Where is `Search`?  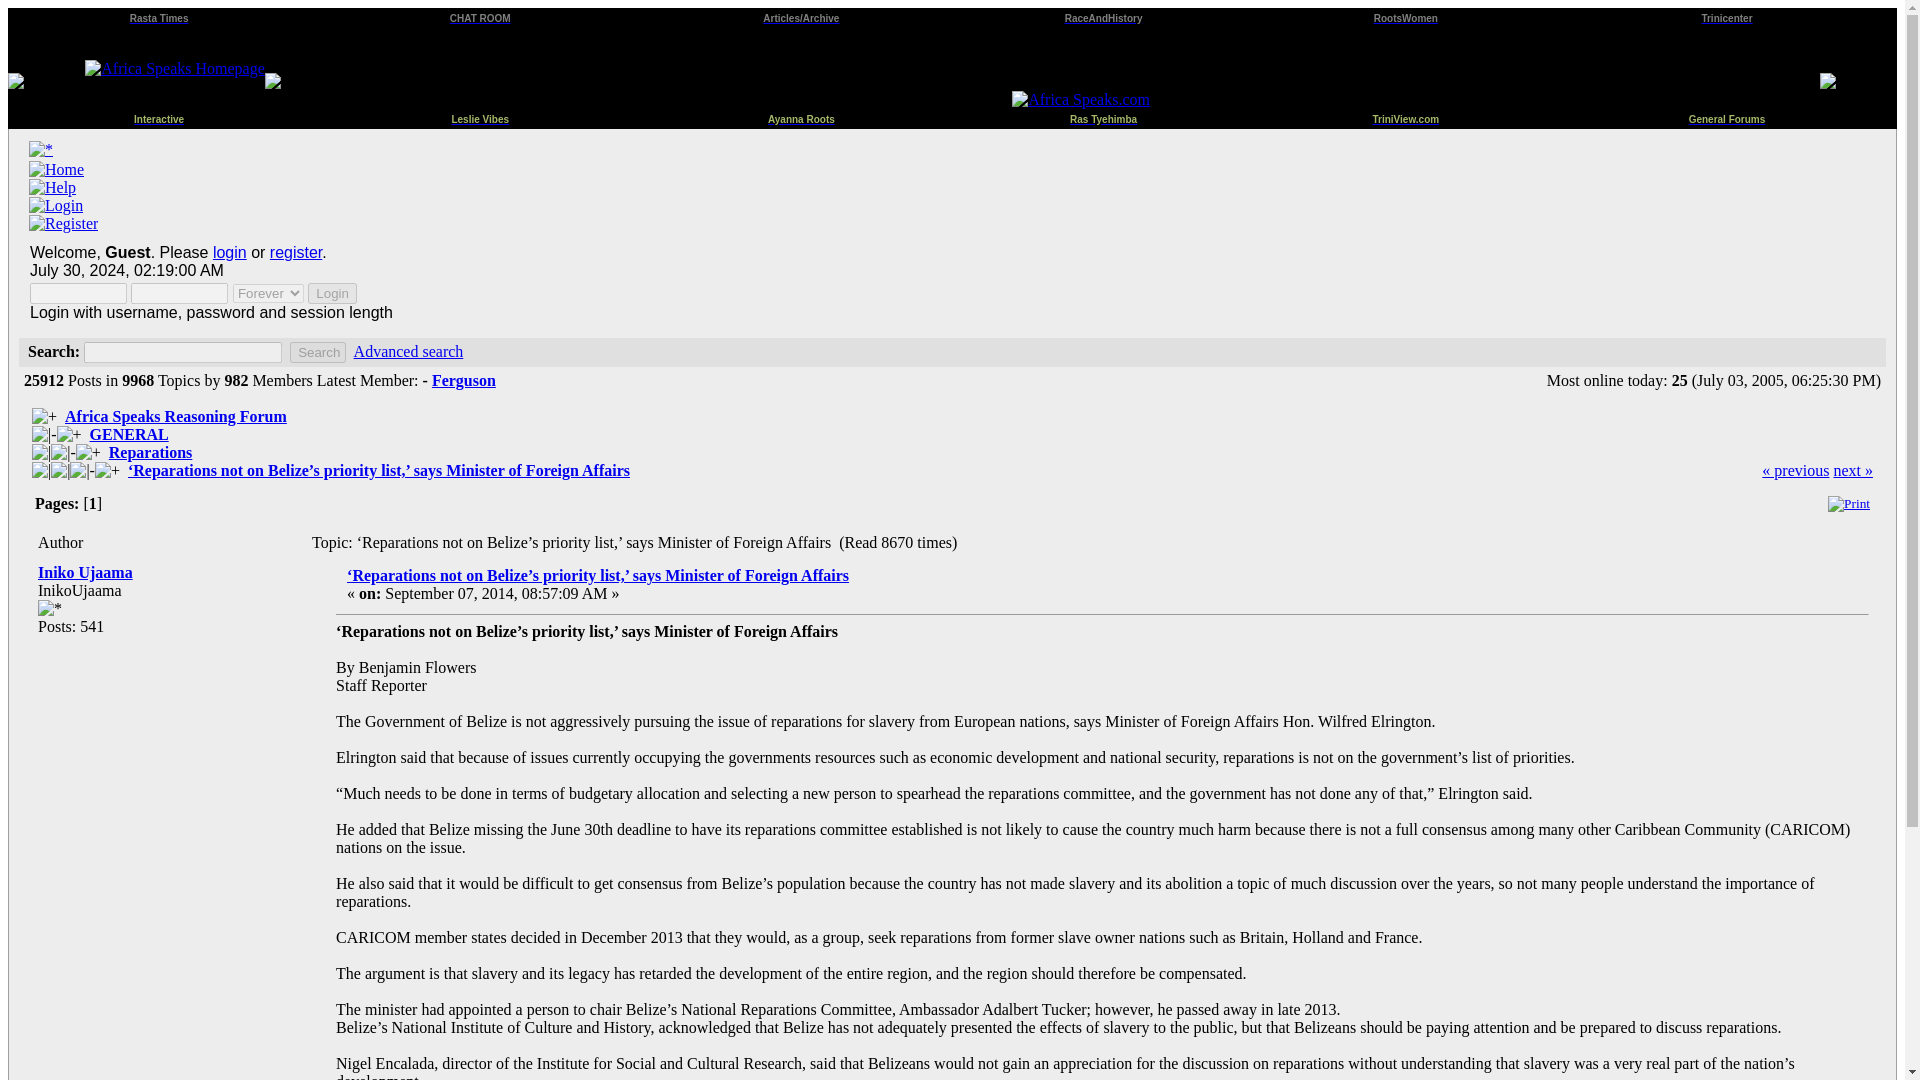 Search is located at coordinates (317, 352).